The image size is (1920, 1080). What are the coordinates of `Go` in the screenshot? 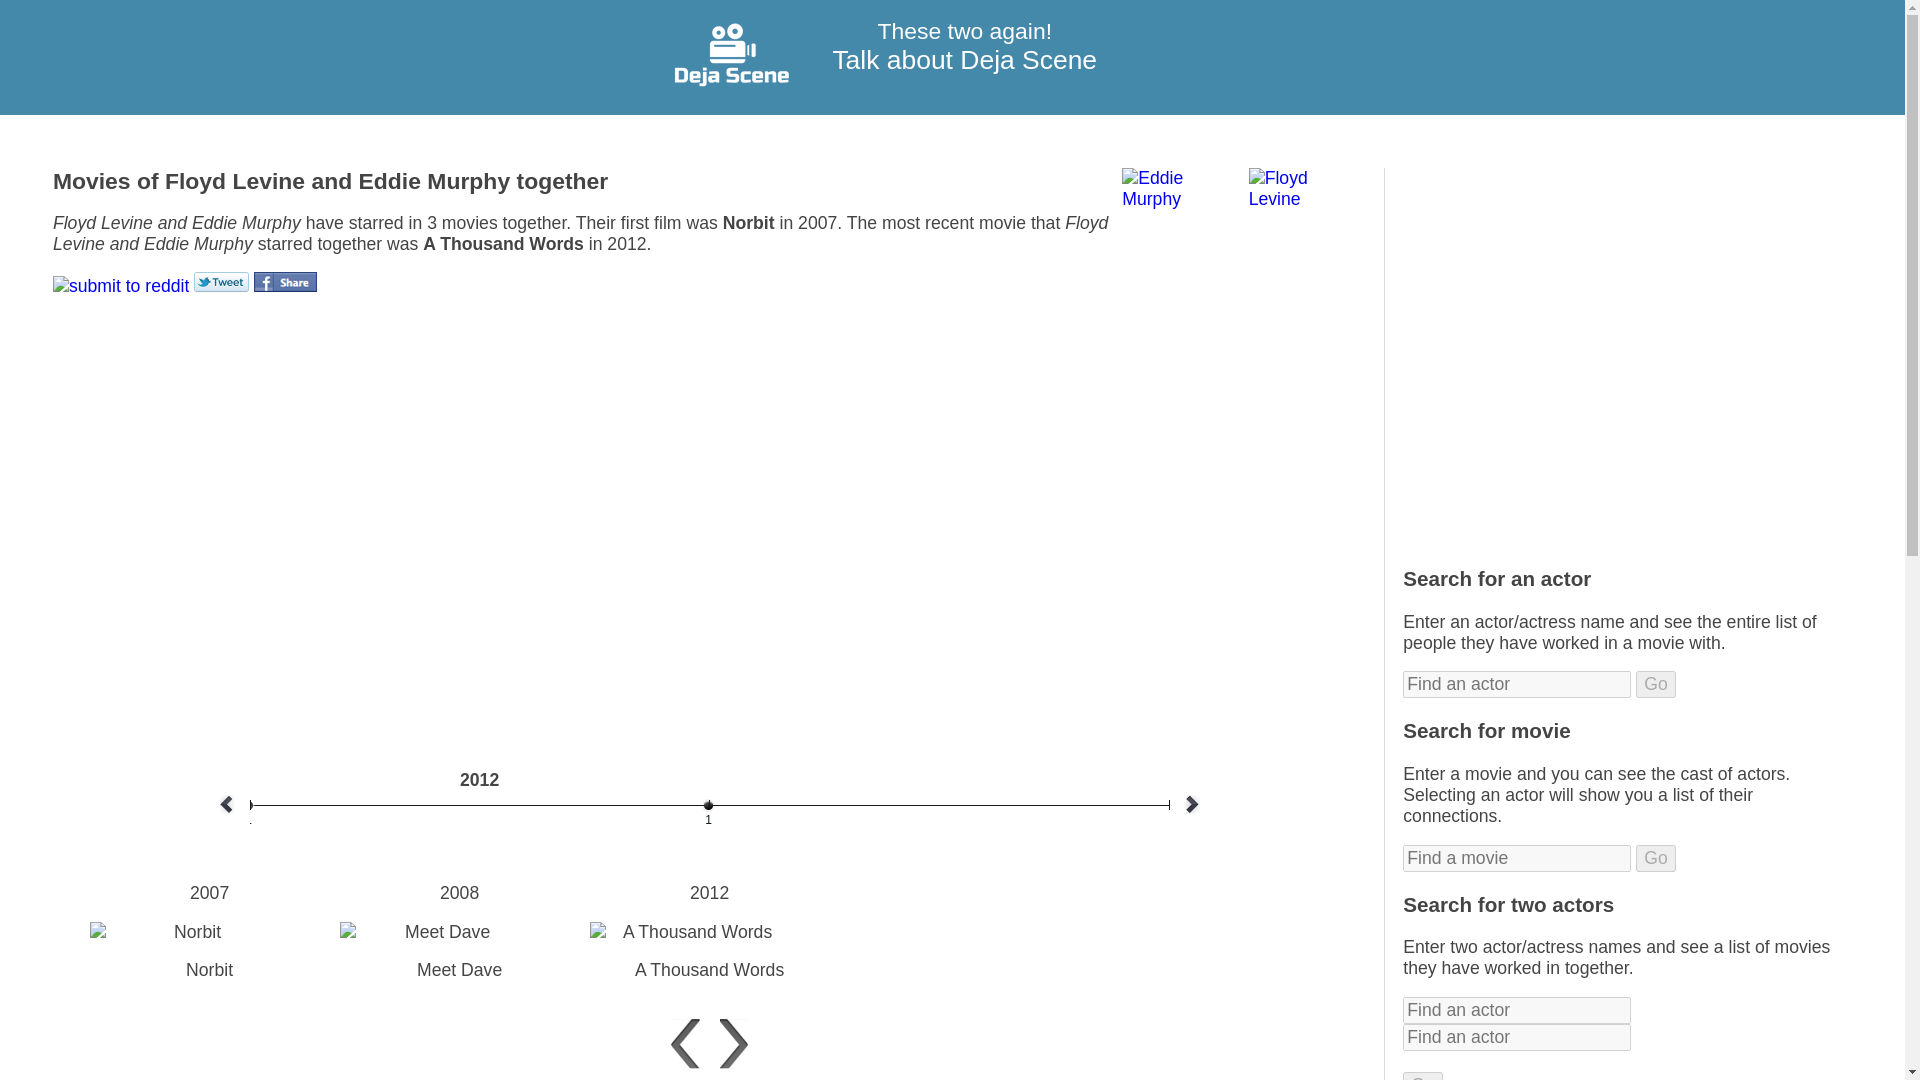 It's located at (1656, 684).